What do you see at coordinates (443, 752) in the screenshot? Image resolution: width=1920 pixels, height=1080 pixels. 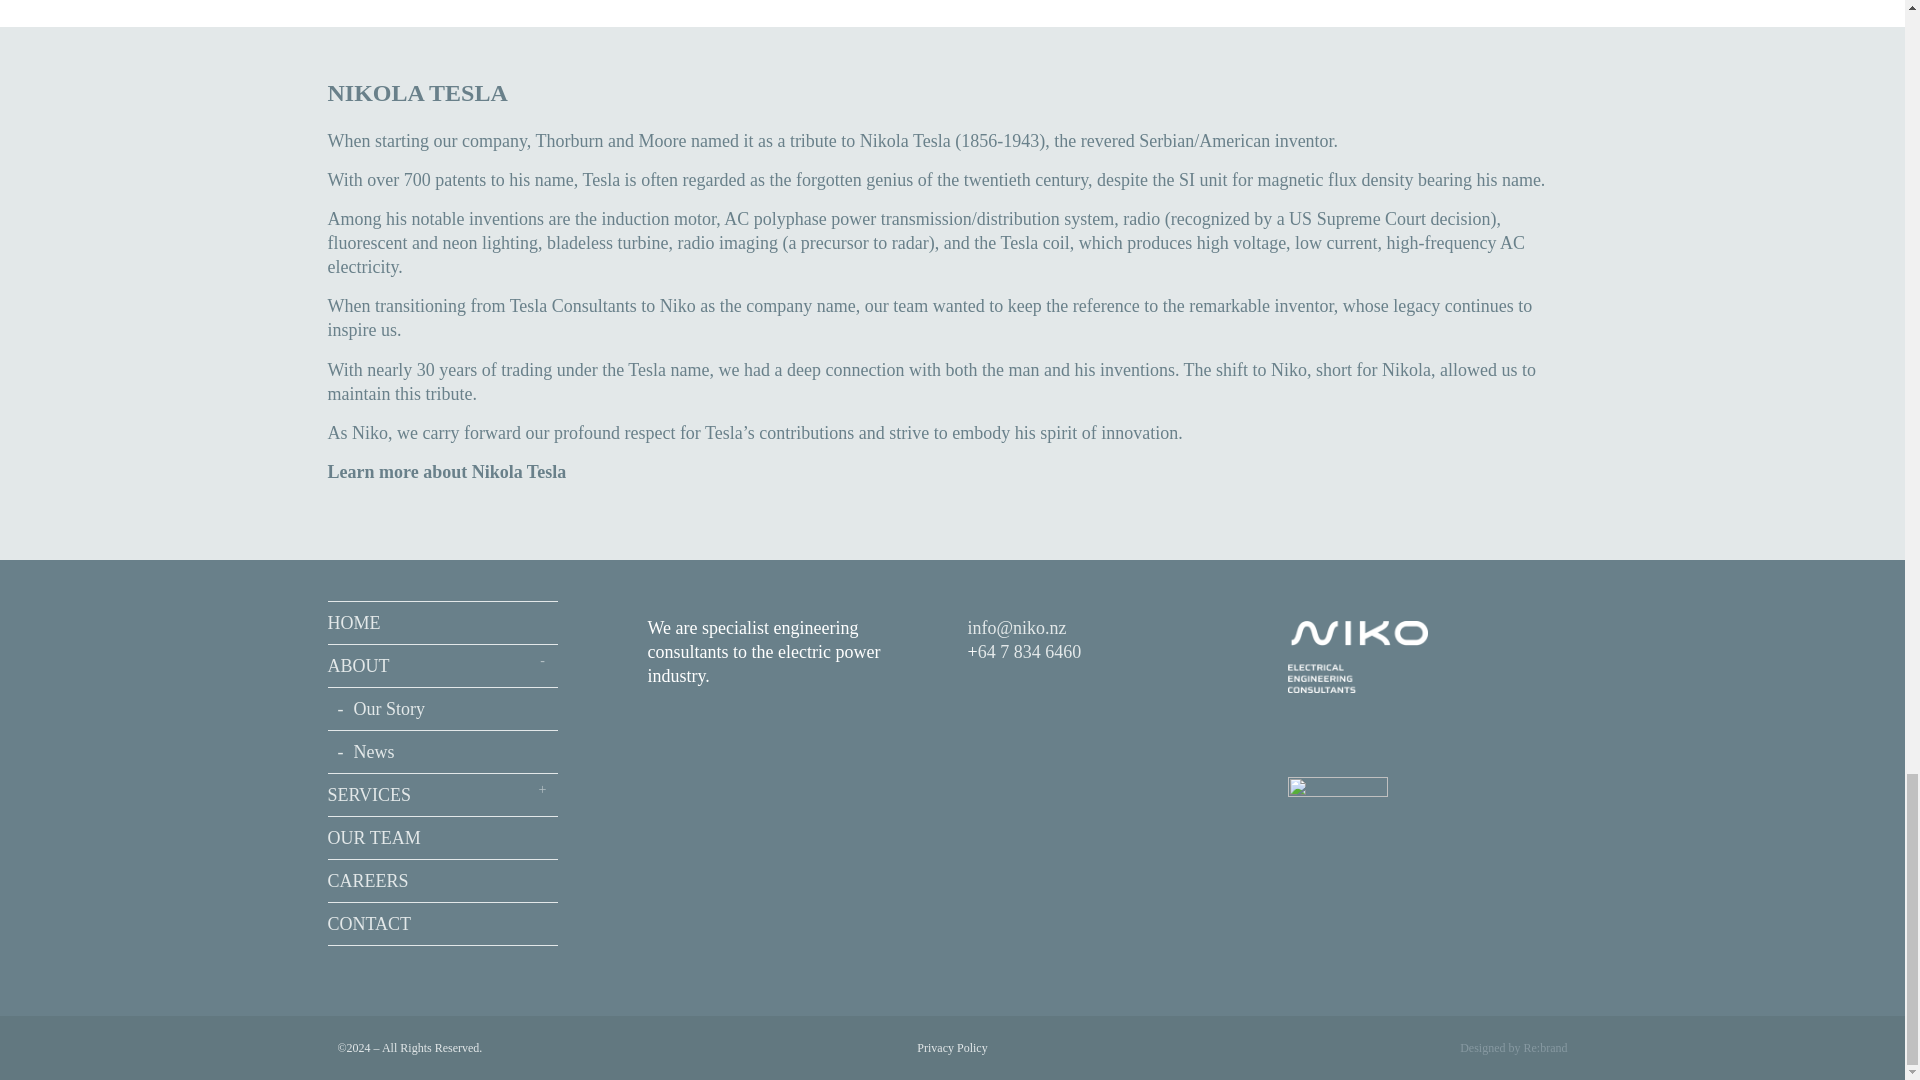 I see `News` at bounding box center [443, 752].